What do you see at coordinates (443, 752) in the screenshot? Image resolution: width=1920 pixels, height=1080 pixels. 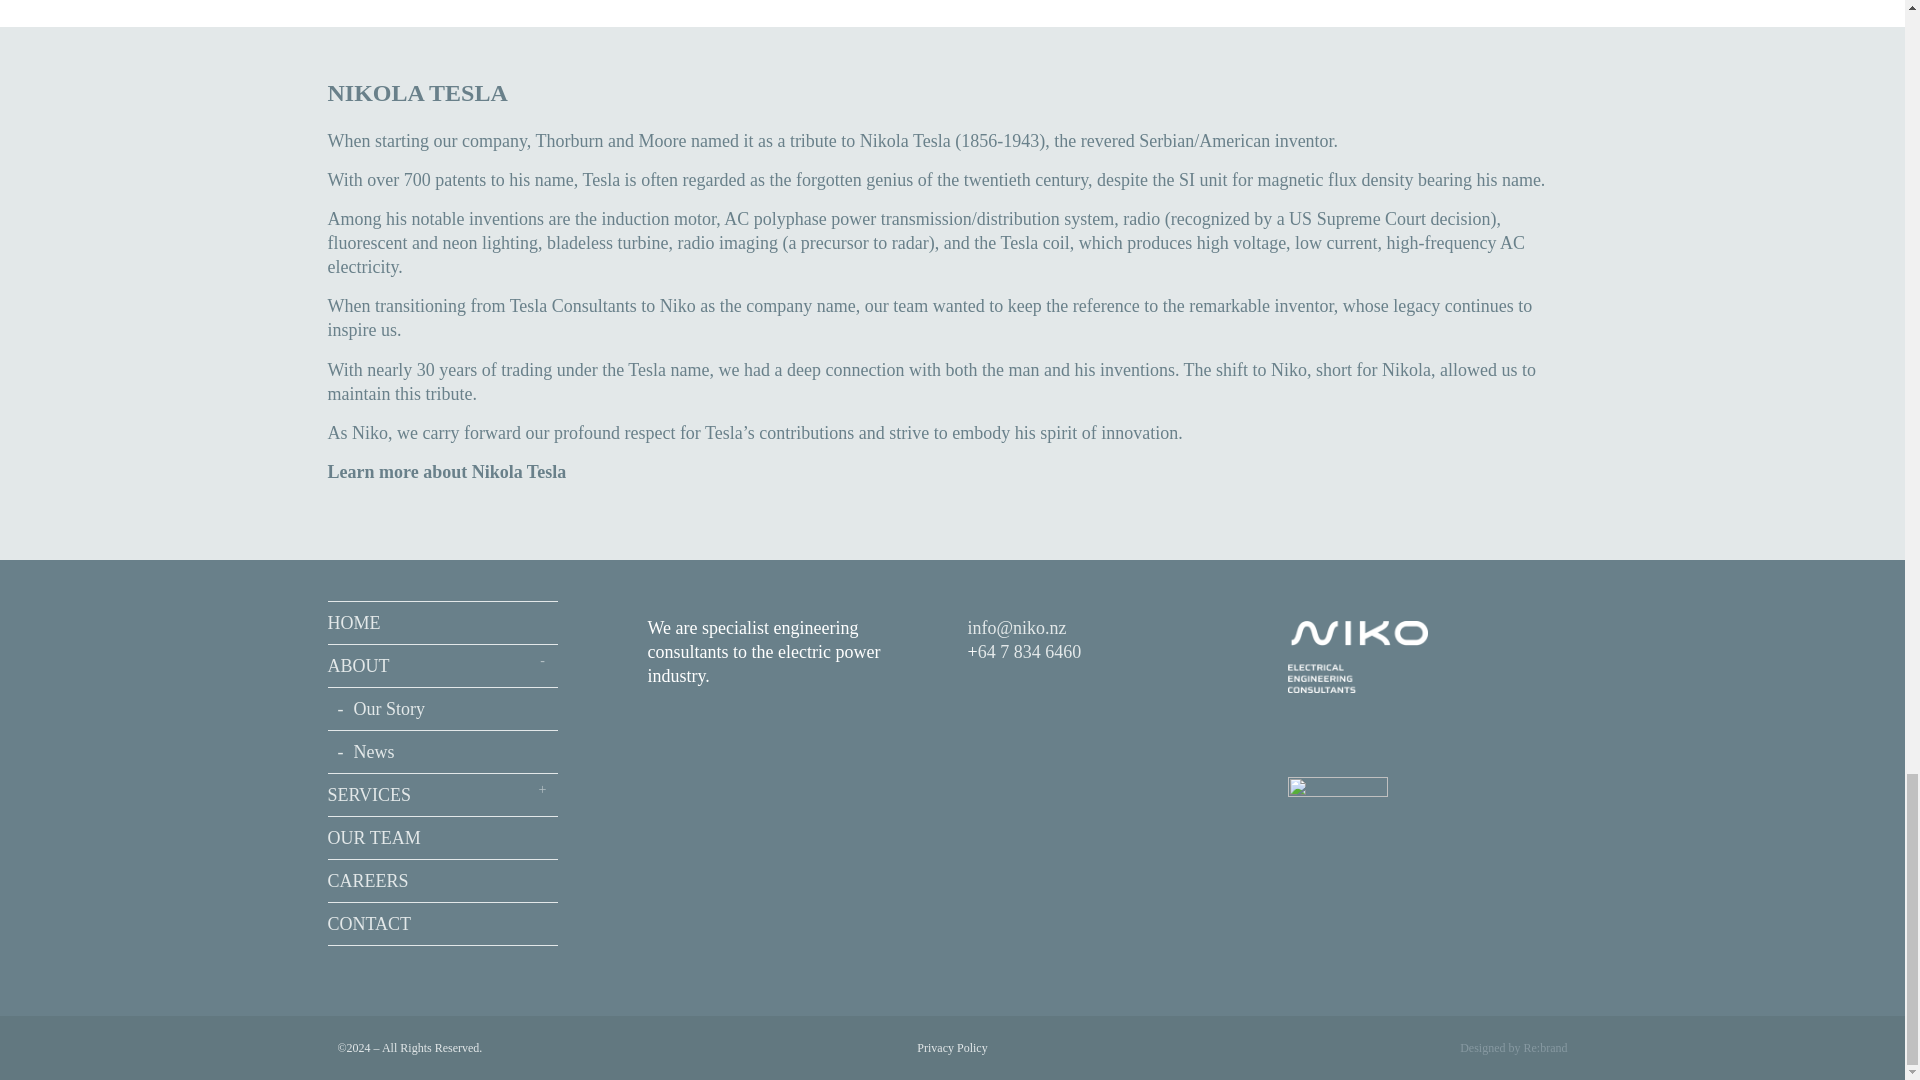 I see `News` at bounding box center [443, 752].